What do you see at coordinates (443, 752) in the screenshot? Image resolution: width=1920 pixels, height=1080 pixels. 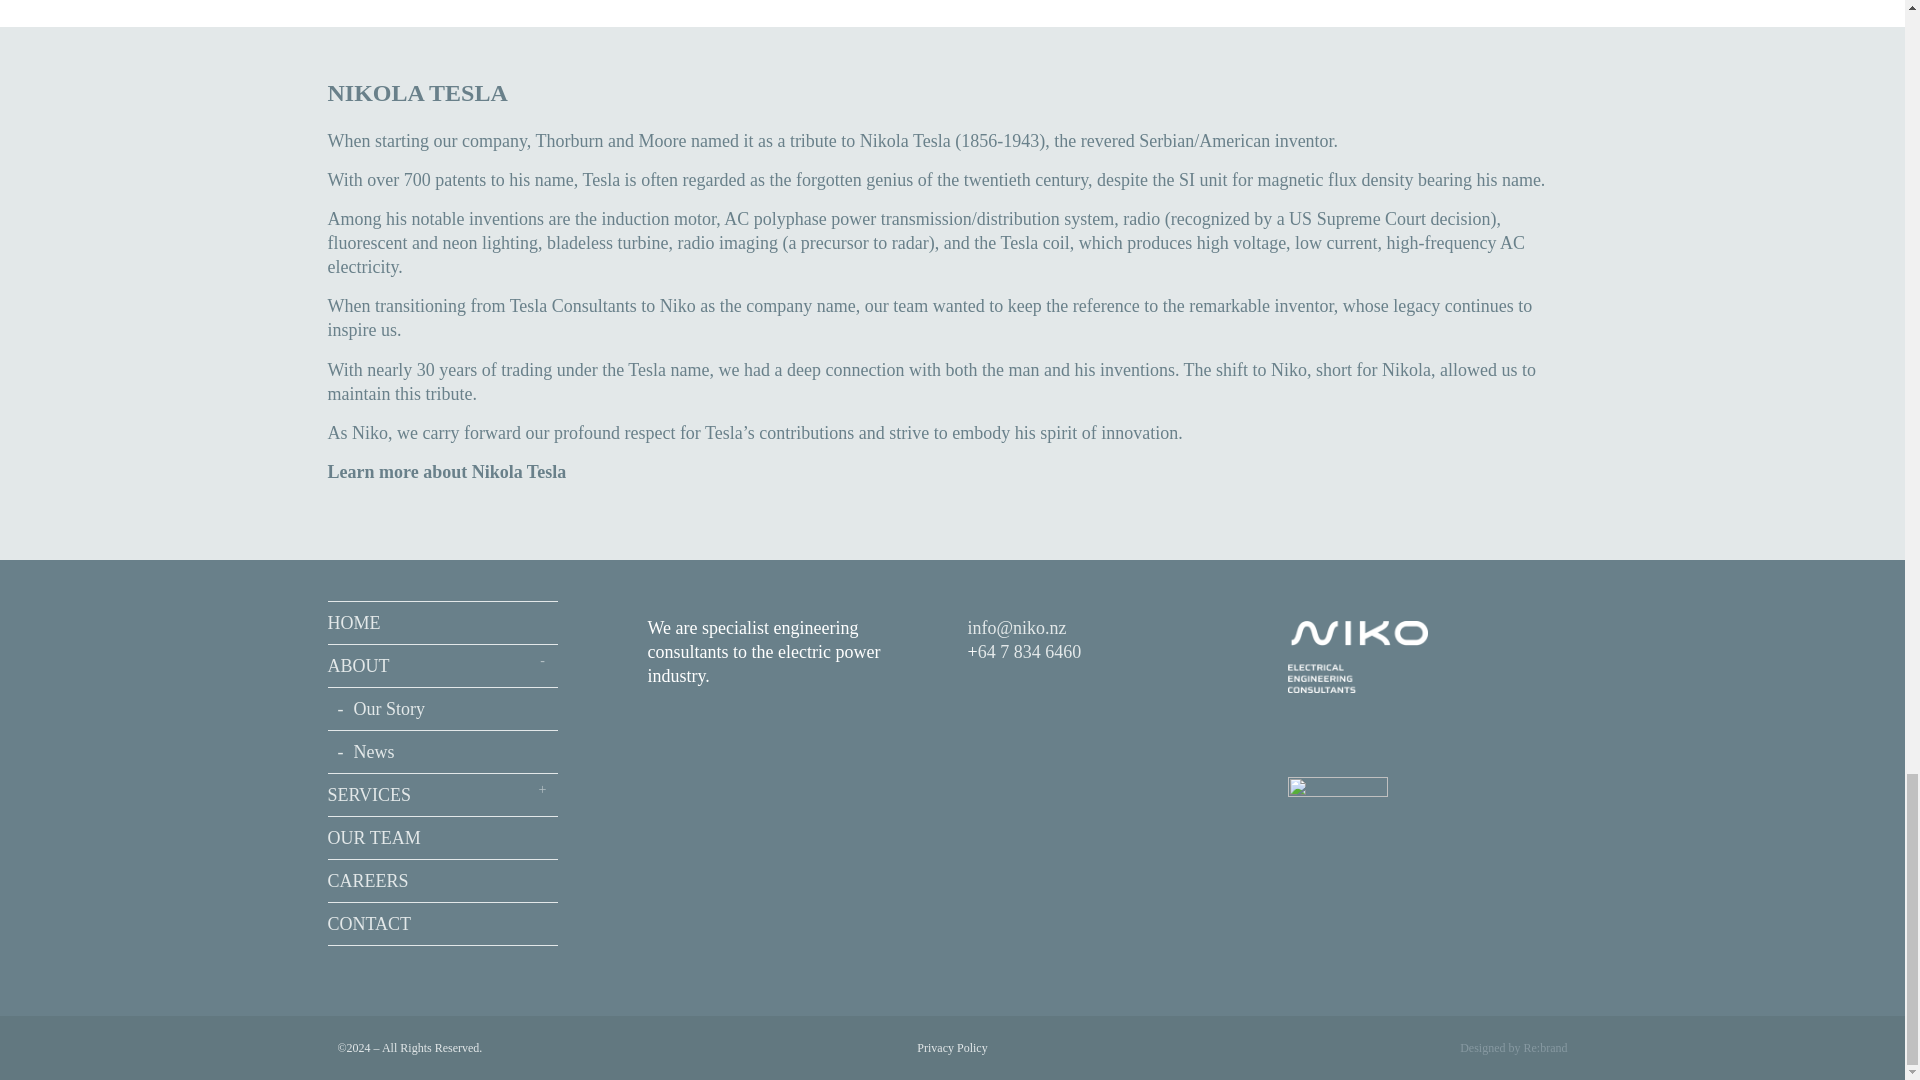 I see `News` at bounding box center [443, 752].